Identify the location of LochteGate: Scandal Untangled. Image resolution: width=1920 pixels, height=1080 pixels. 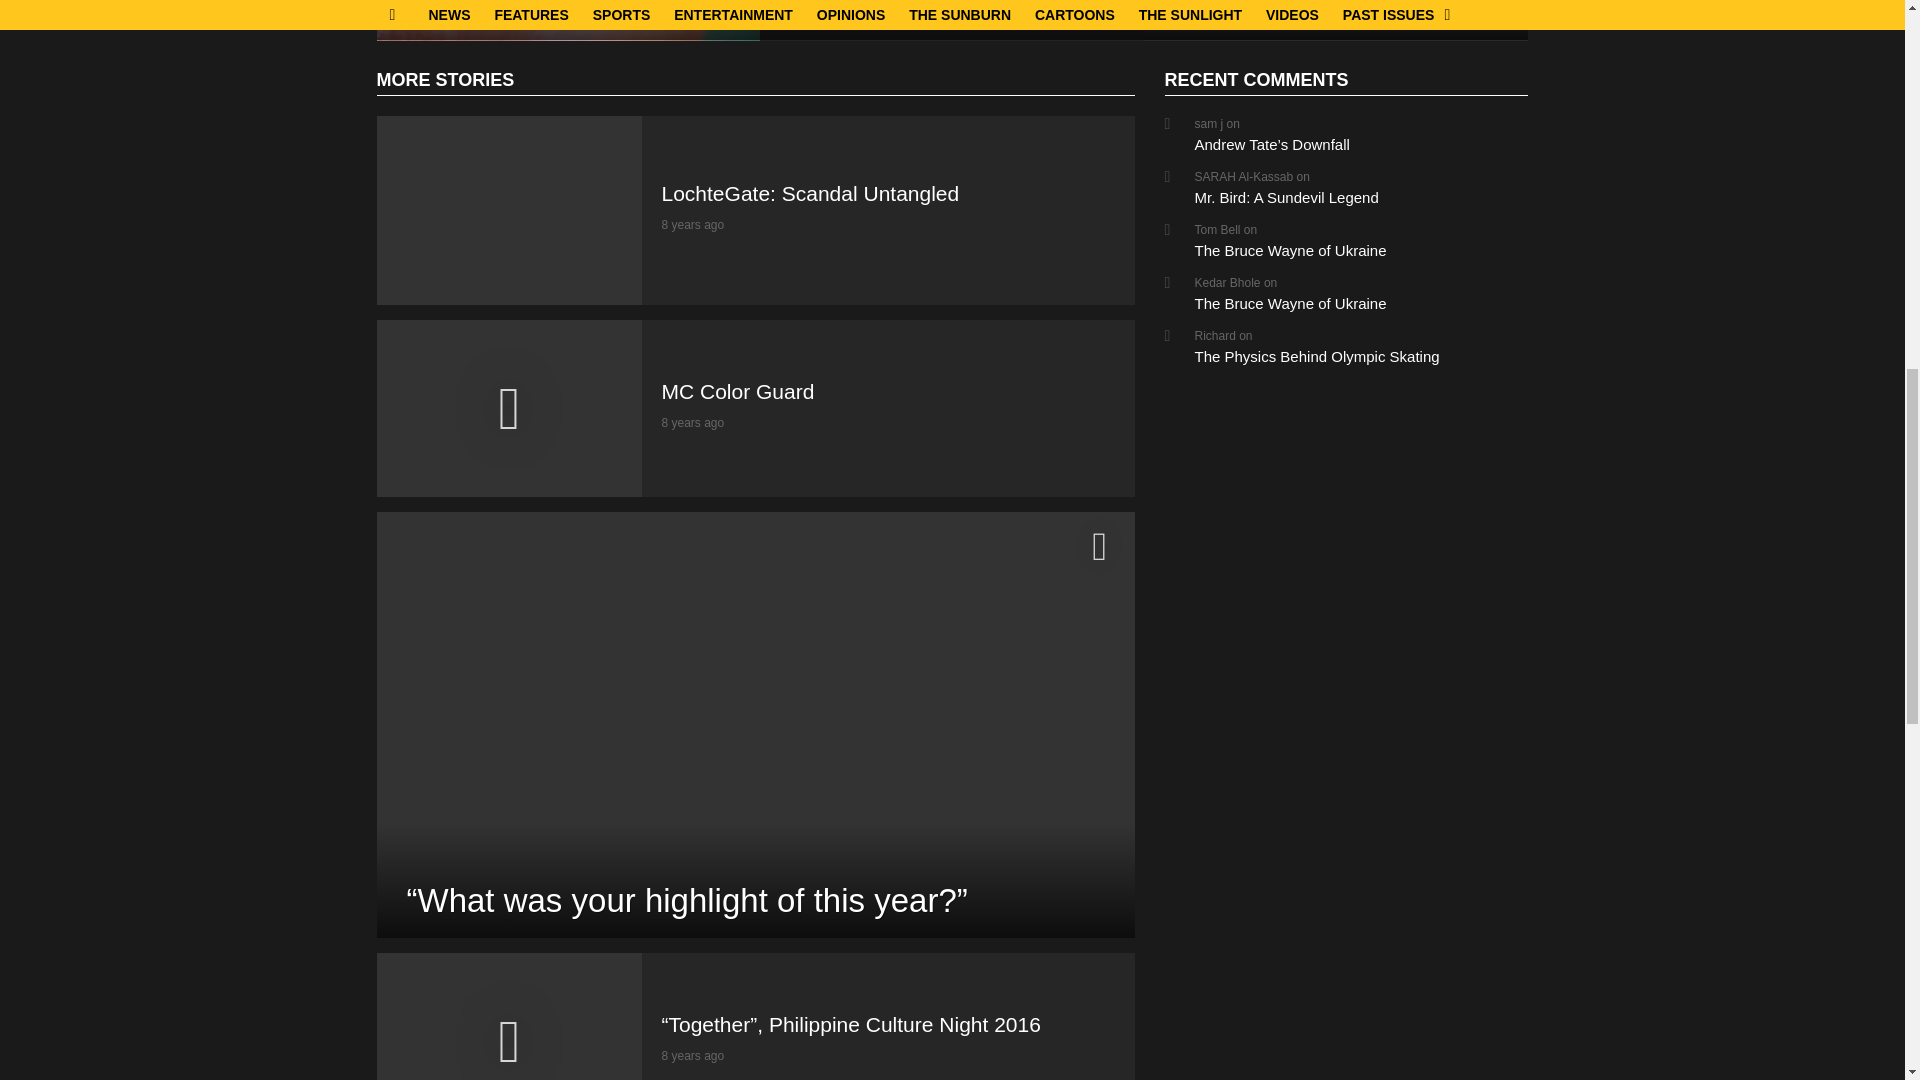
(544, 10).